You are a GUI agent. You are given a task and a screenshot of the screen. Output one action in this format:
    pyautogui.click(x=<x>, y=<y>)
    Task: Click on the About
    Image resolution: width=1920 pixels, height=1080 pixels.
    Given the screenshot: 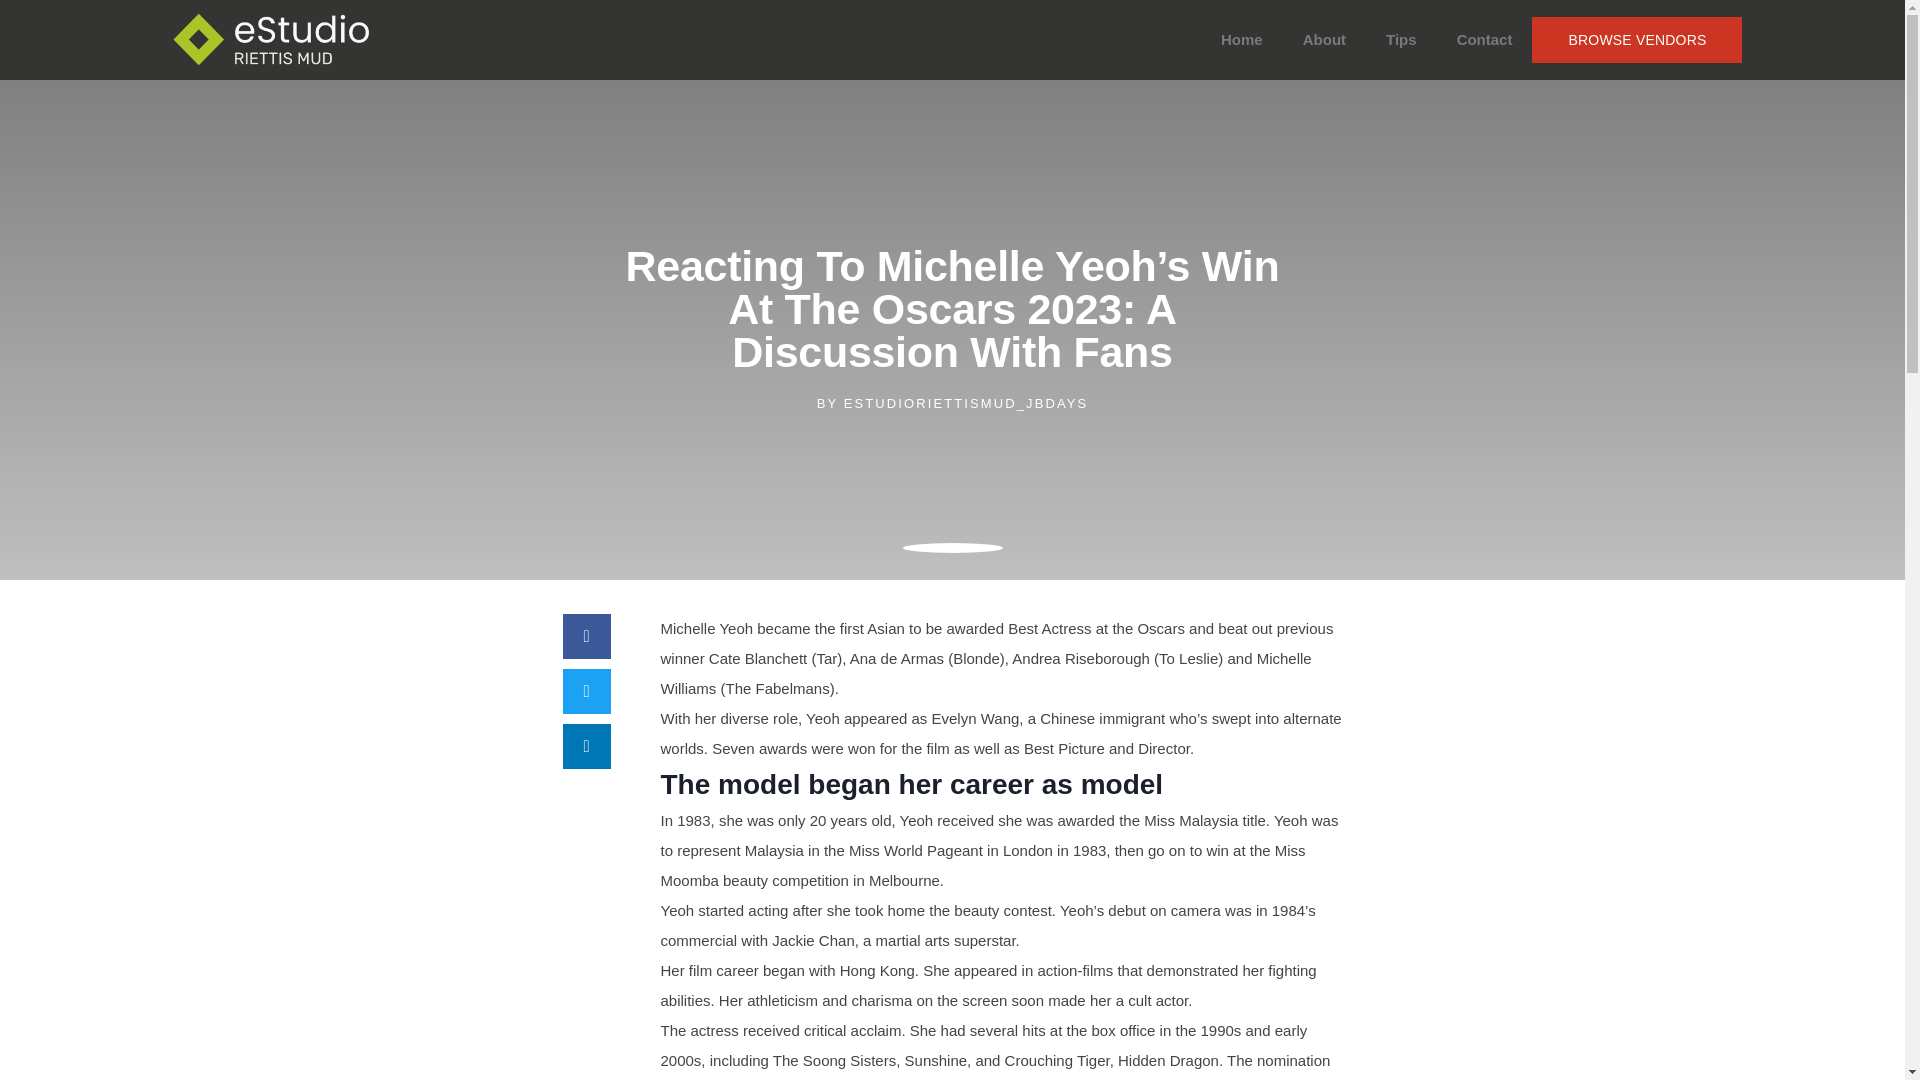 What is the action you would take?
    pyautogui.click(x=1324, y=40)
    